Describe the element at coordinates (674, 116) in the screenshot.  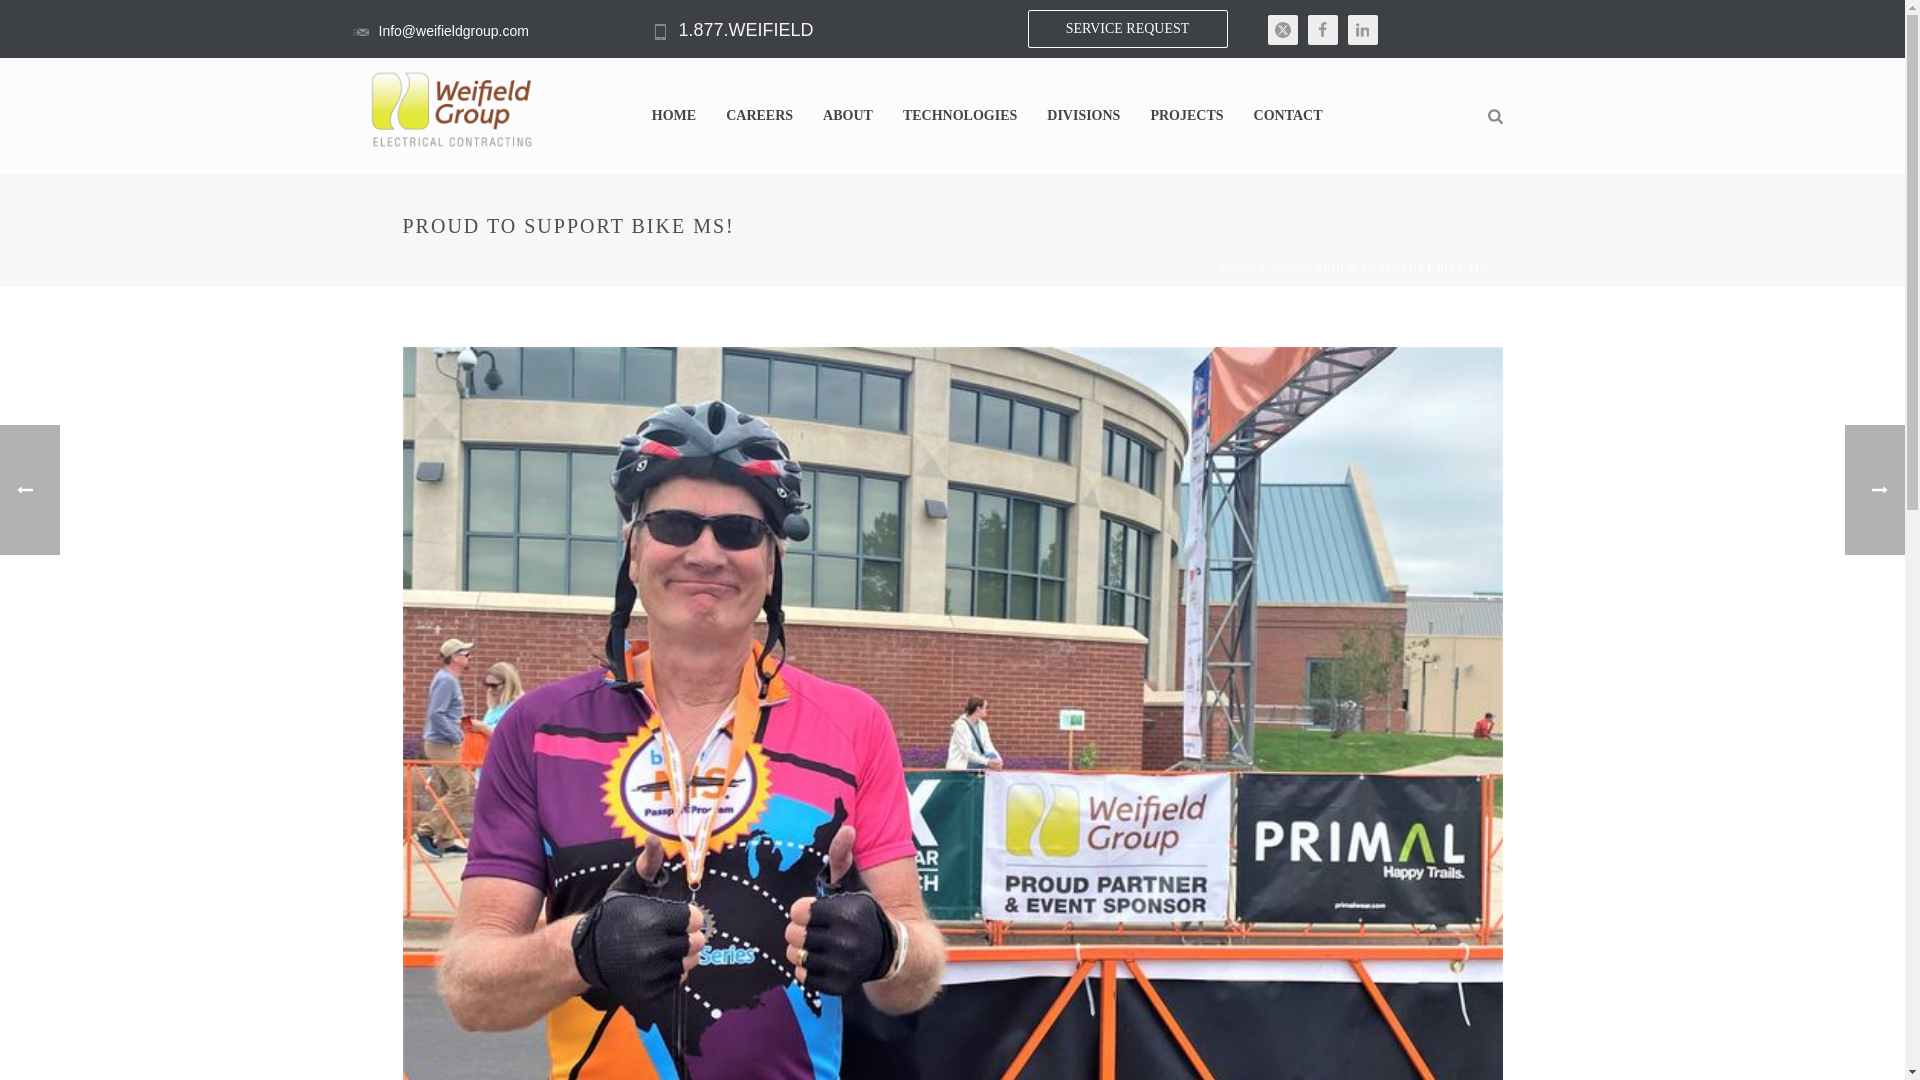
I see `HOME` at that location.